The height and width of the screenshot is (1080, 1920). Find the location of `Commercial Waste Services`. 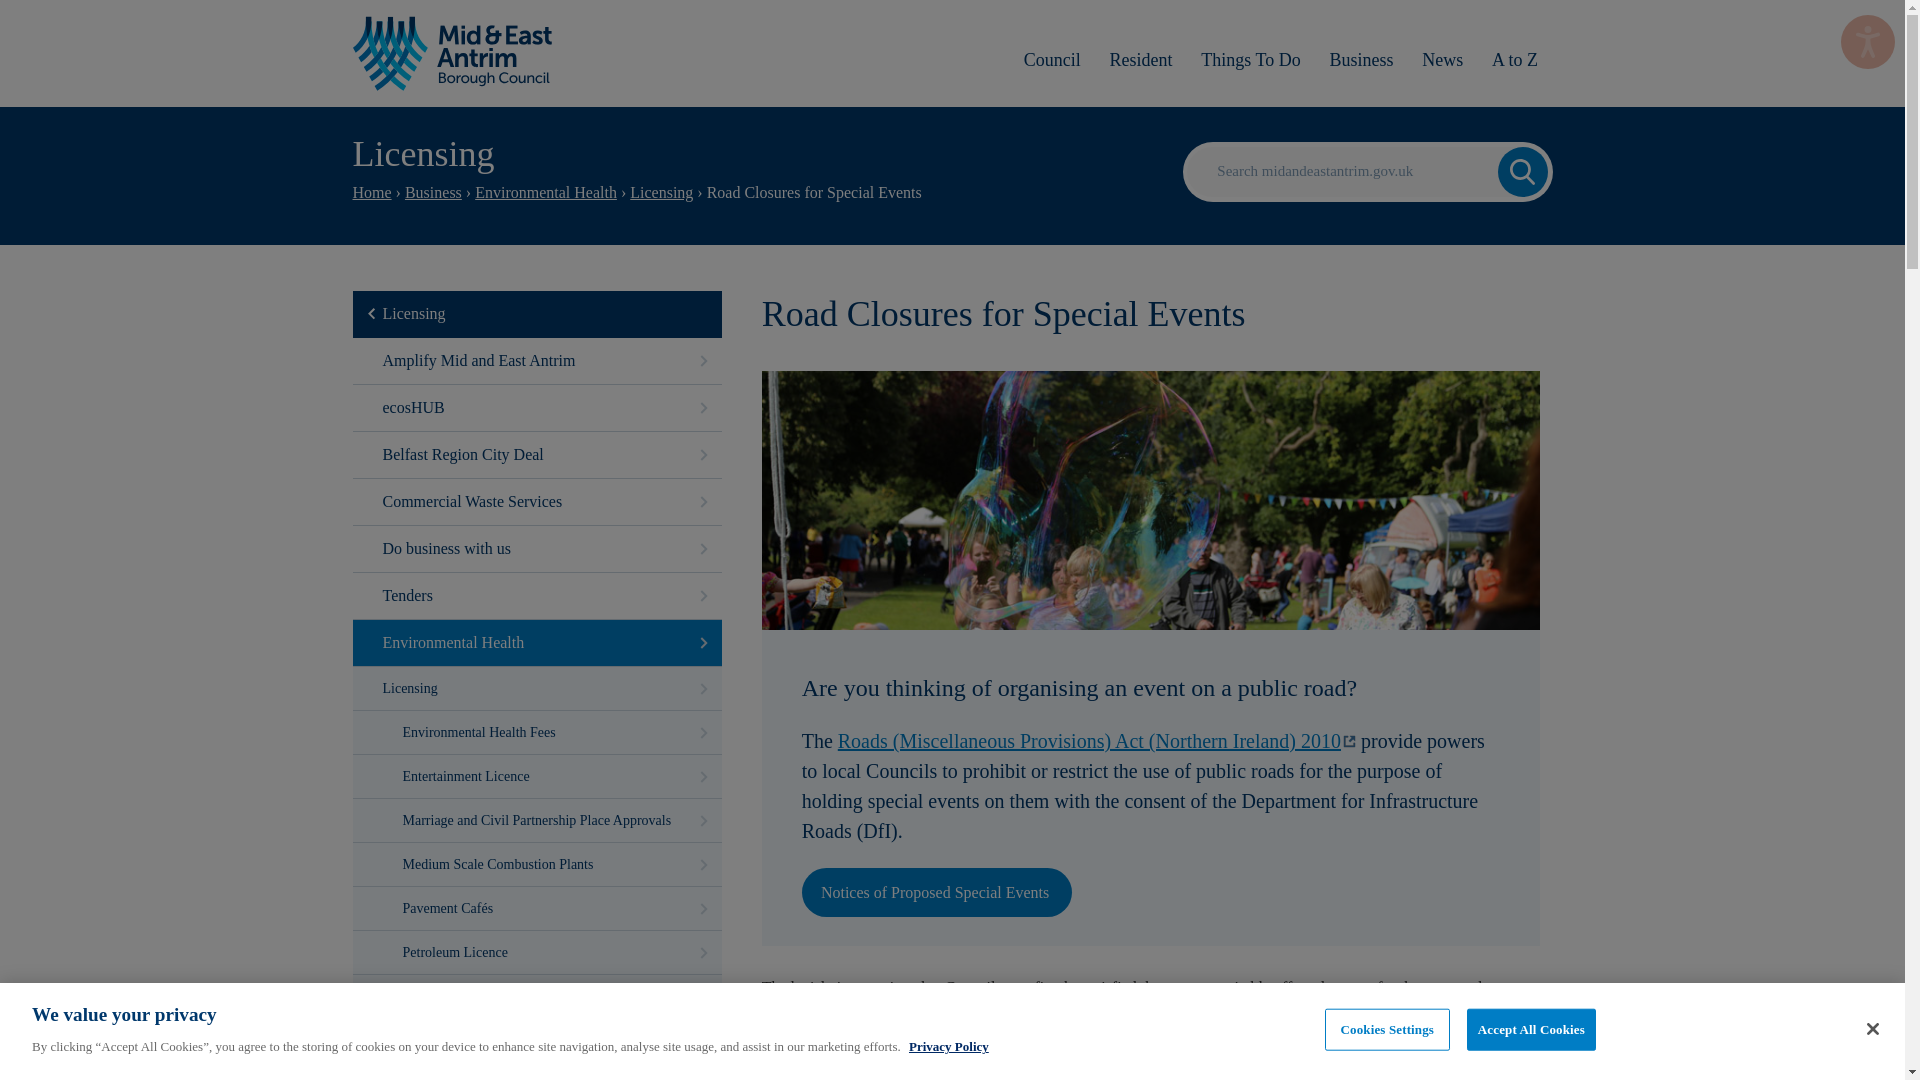

Commercial Waste Services is located at coordinates (536, 502).